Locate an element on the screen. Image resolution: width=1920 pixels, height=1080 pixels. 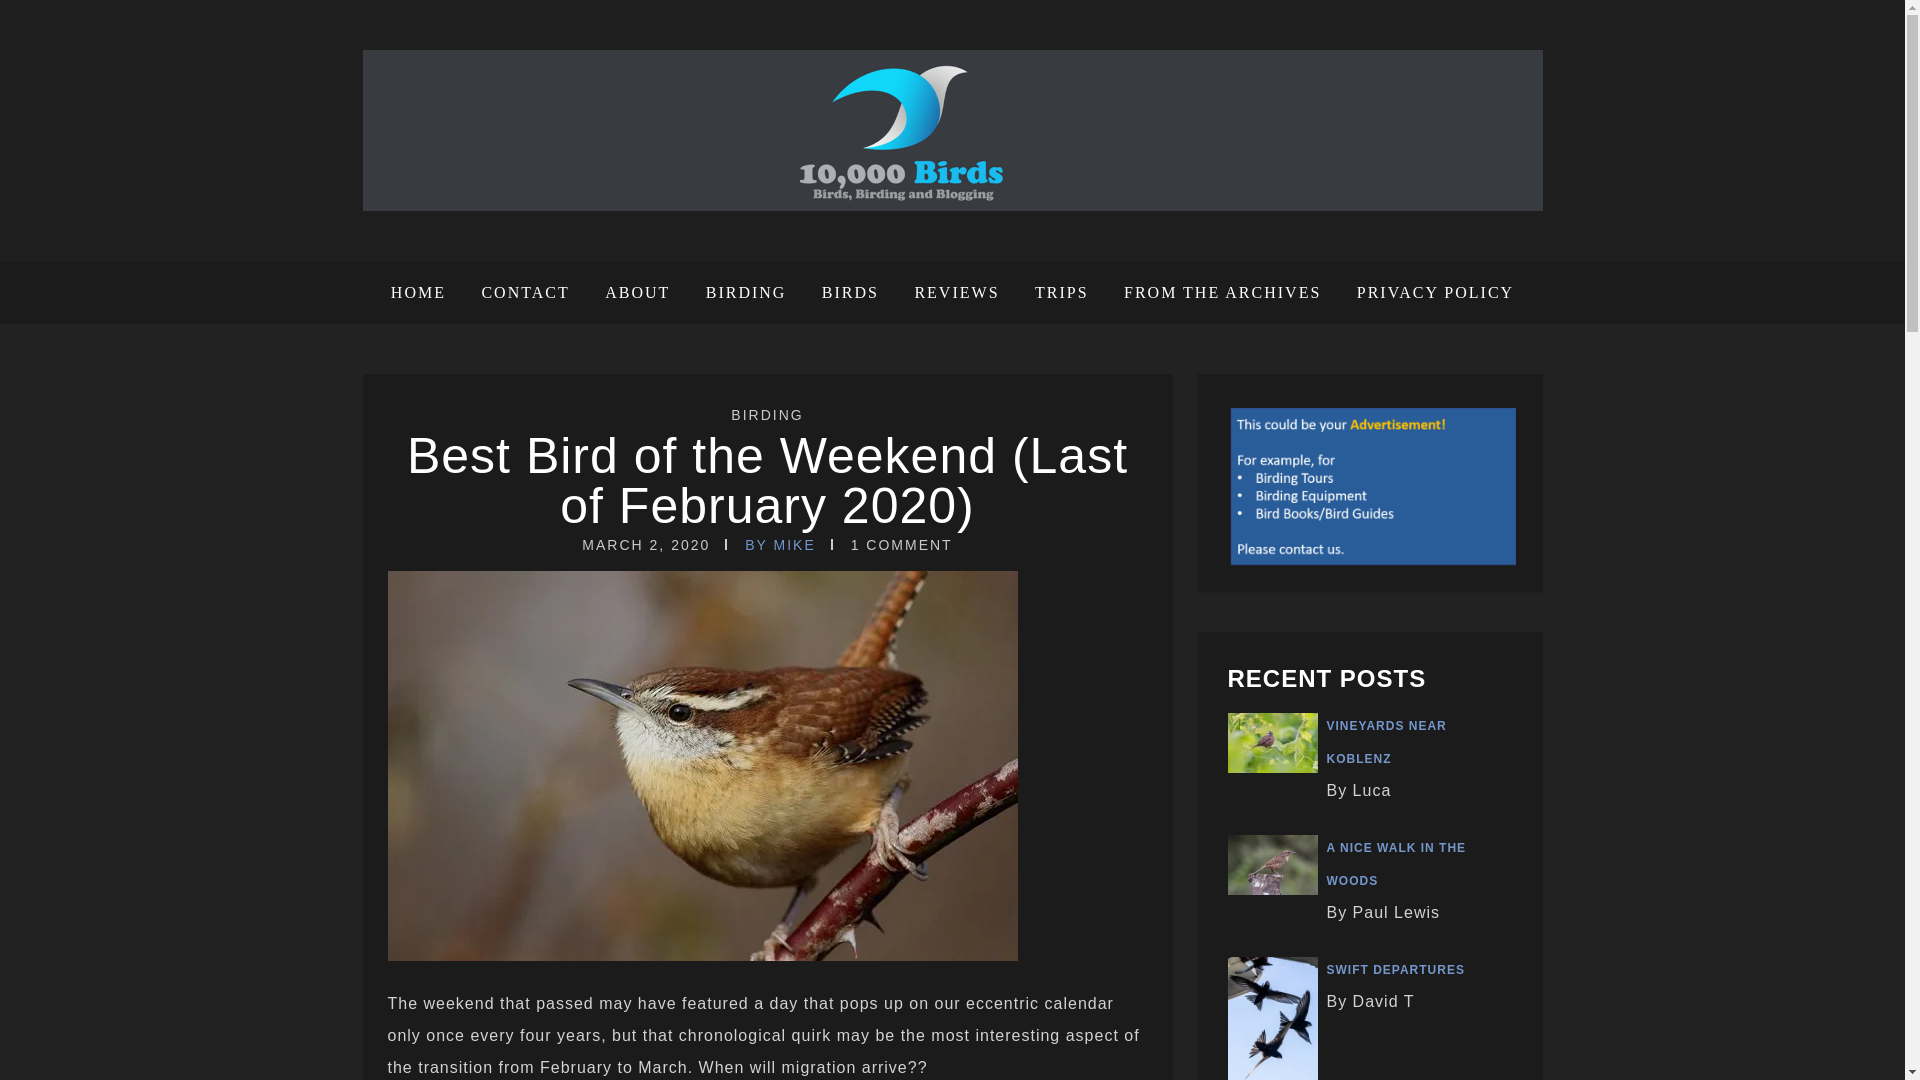
ABOUT is located at coordinates (637, 293).